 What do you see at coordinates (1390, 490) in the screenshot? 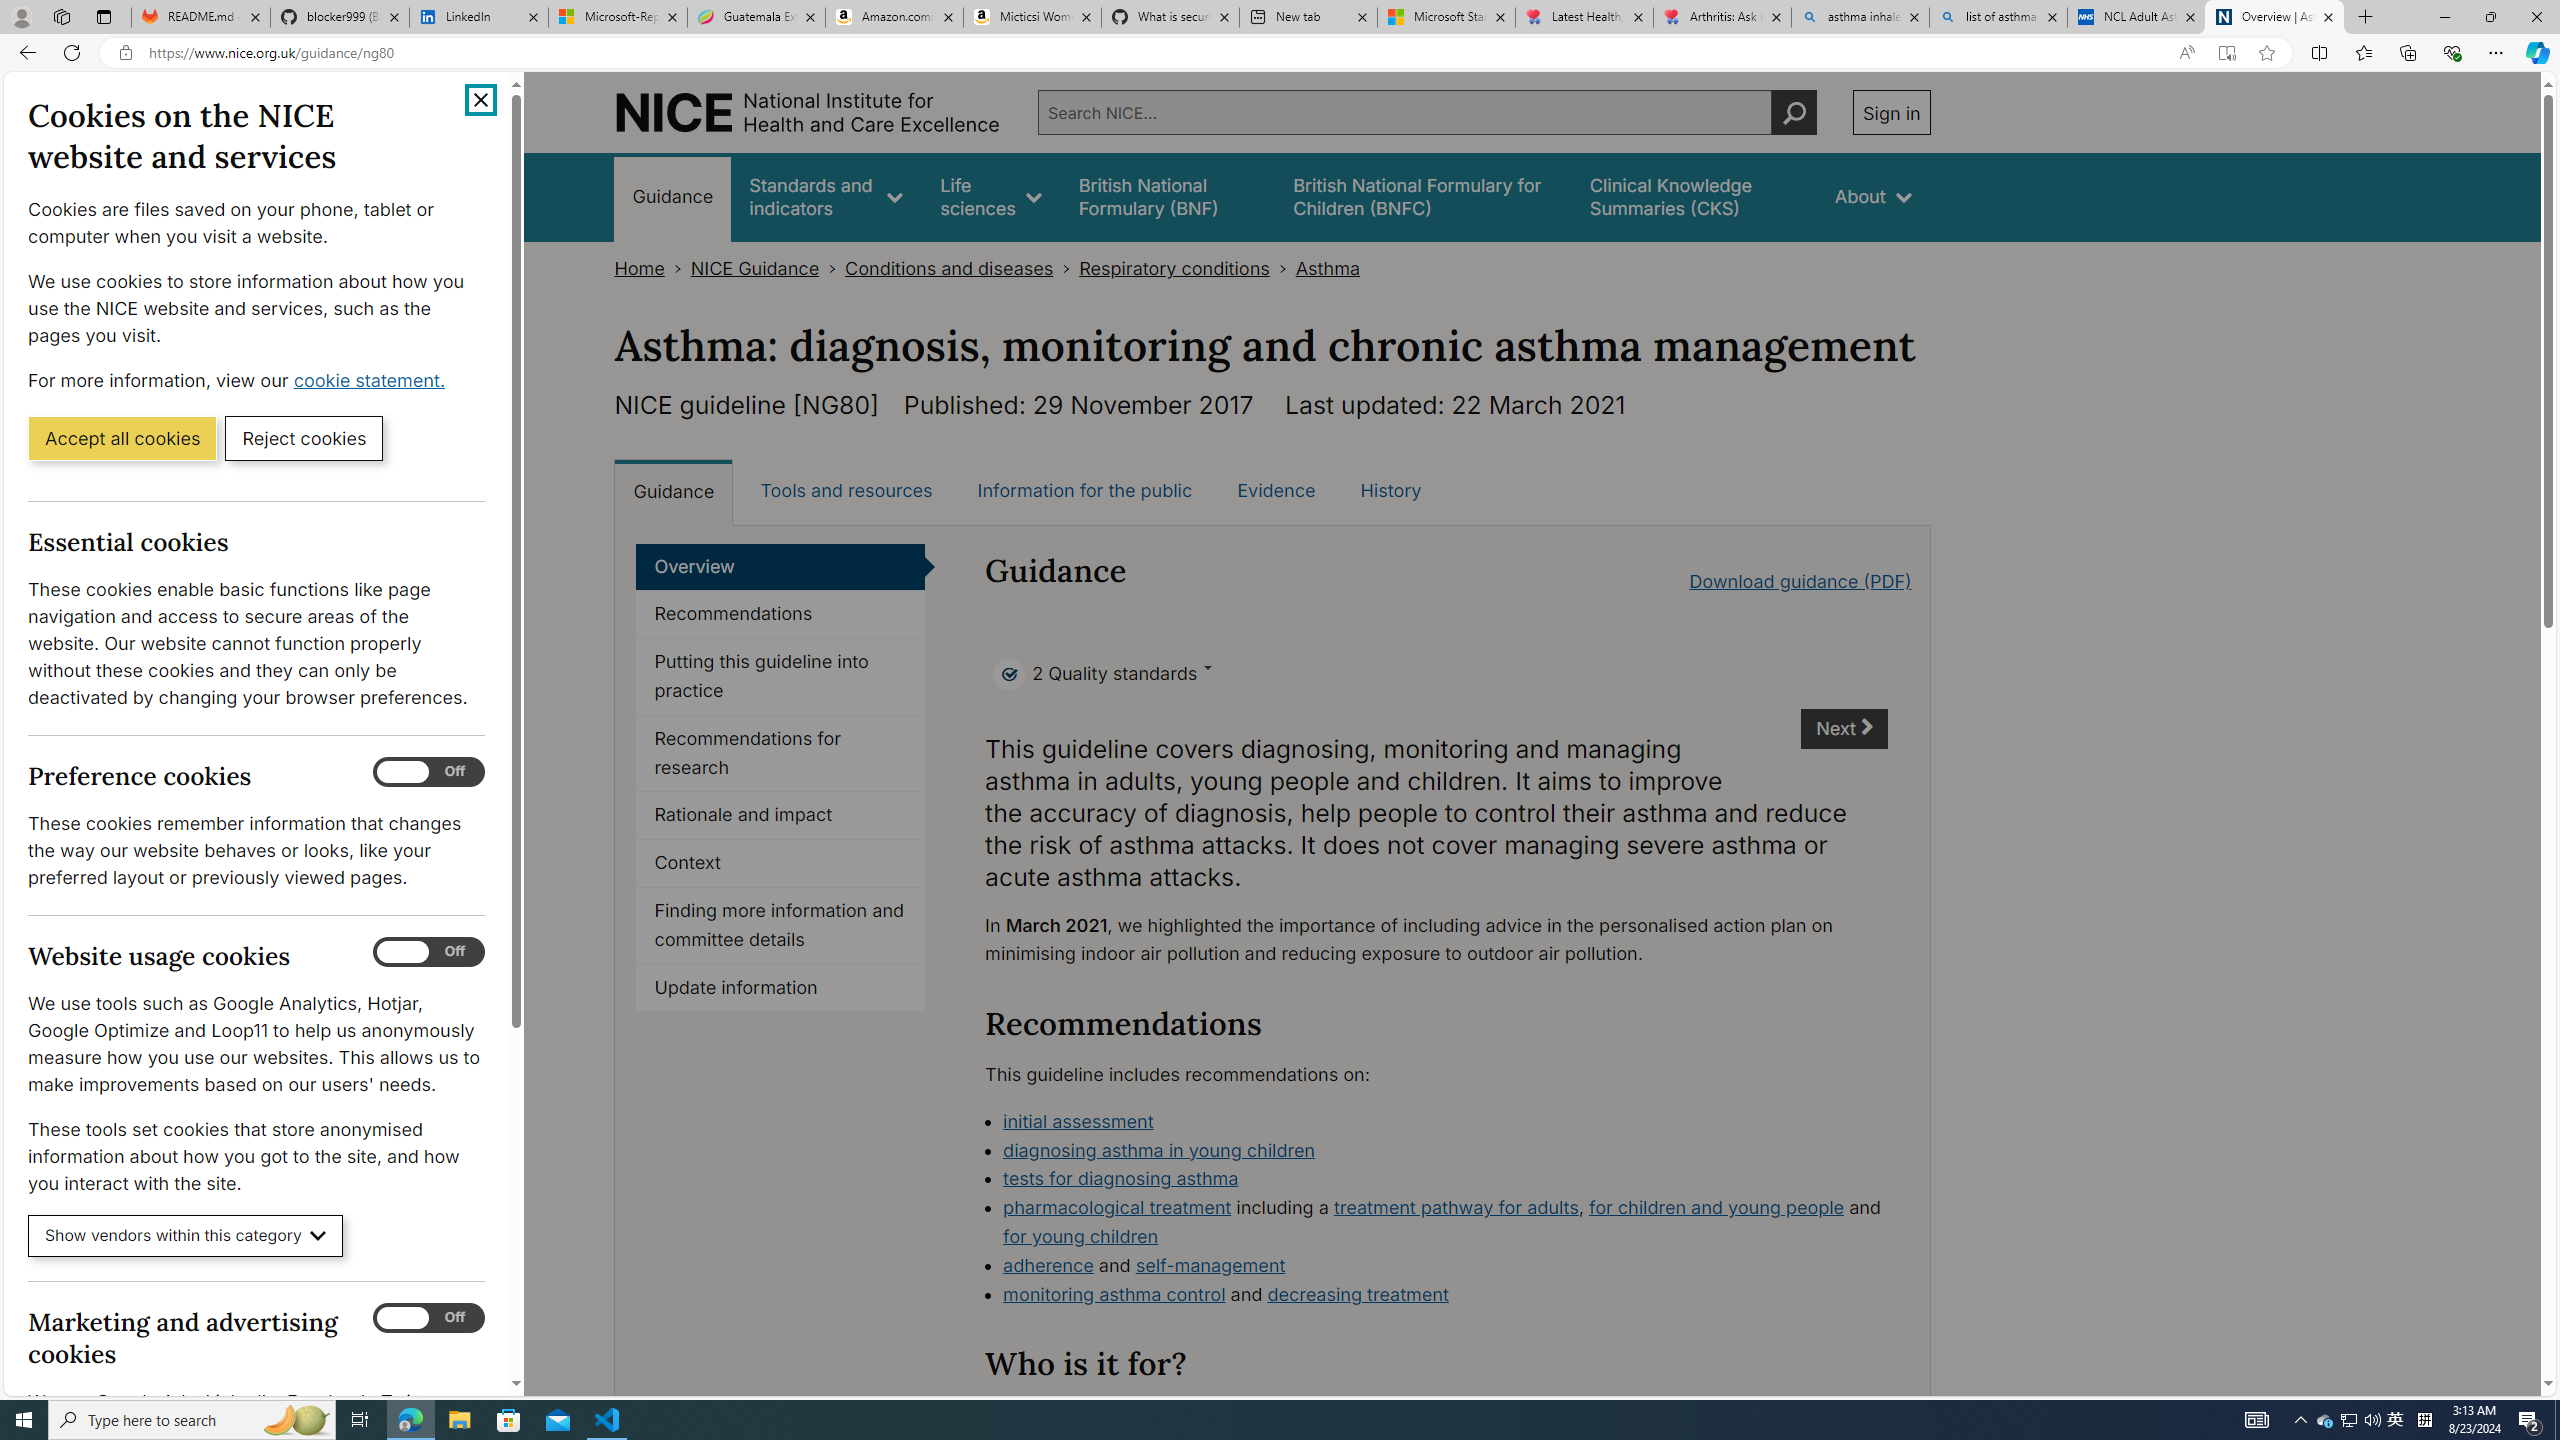
I see `History` at bounding box center [1390, 490].